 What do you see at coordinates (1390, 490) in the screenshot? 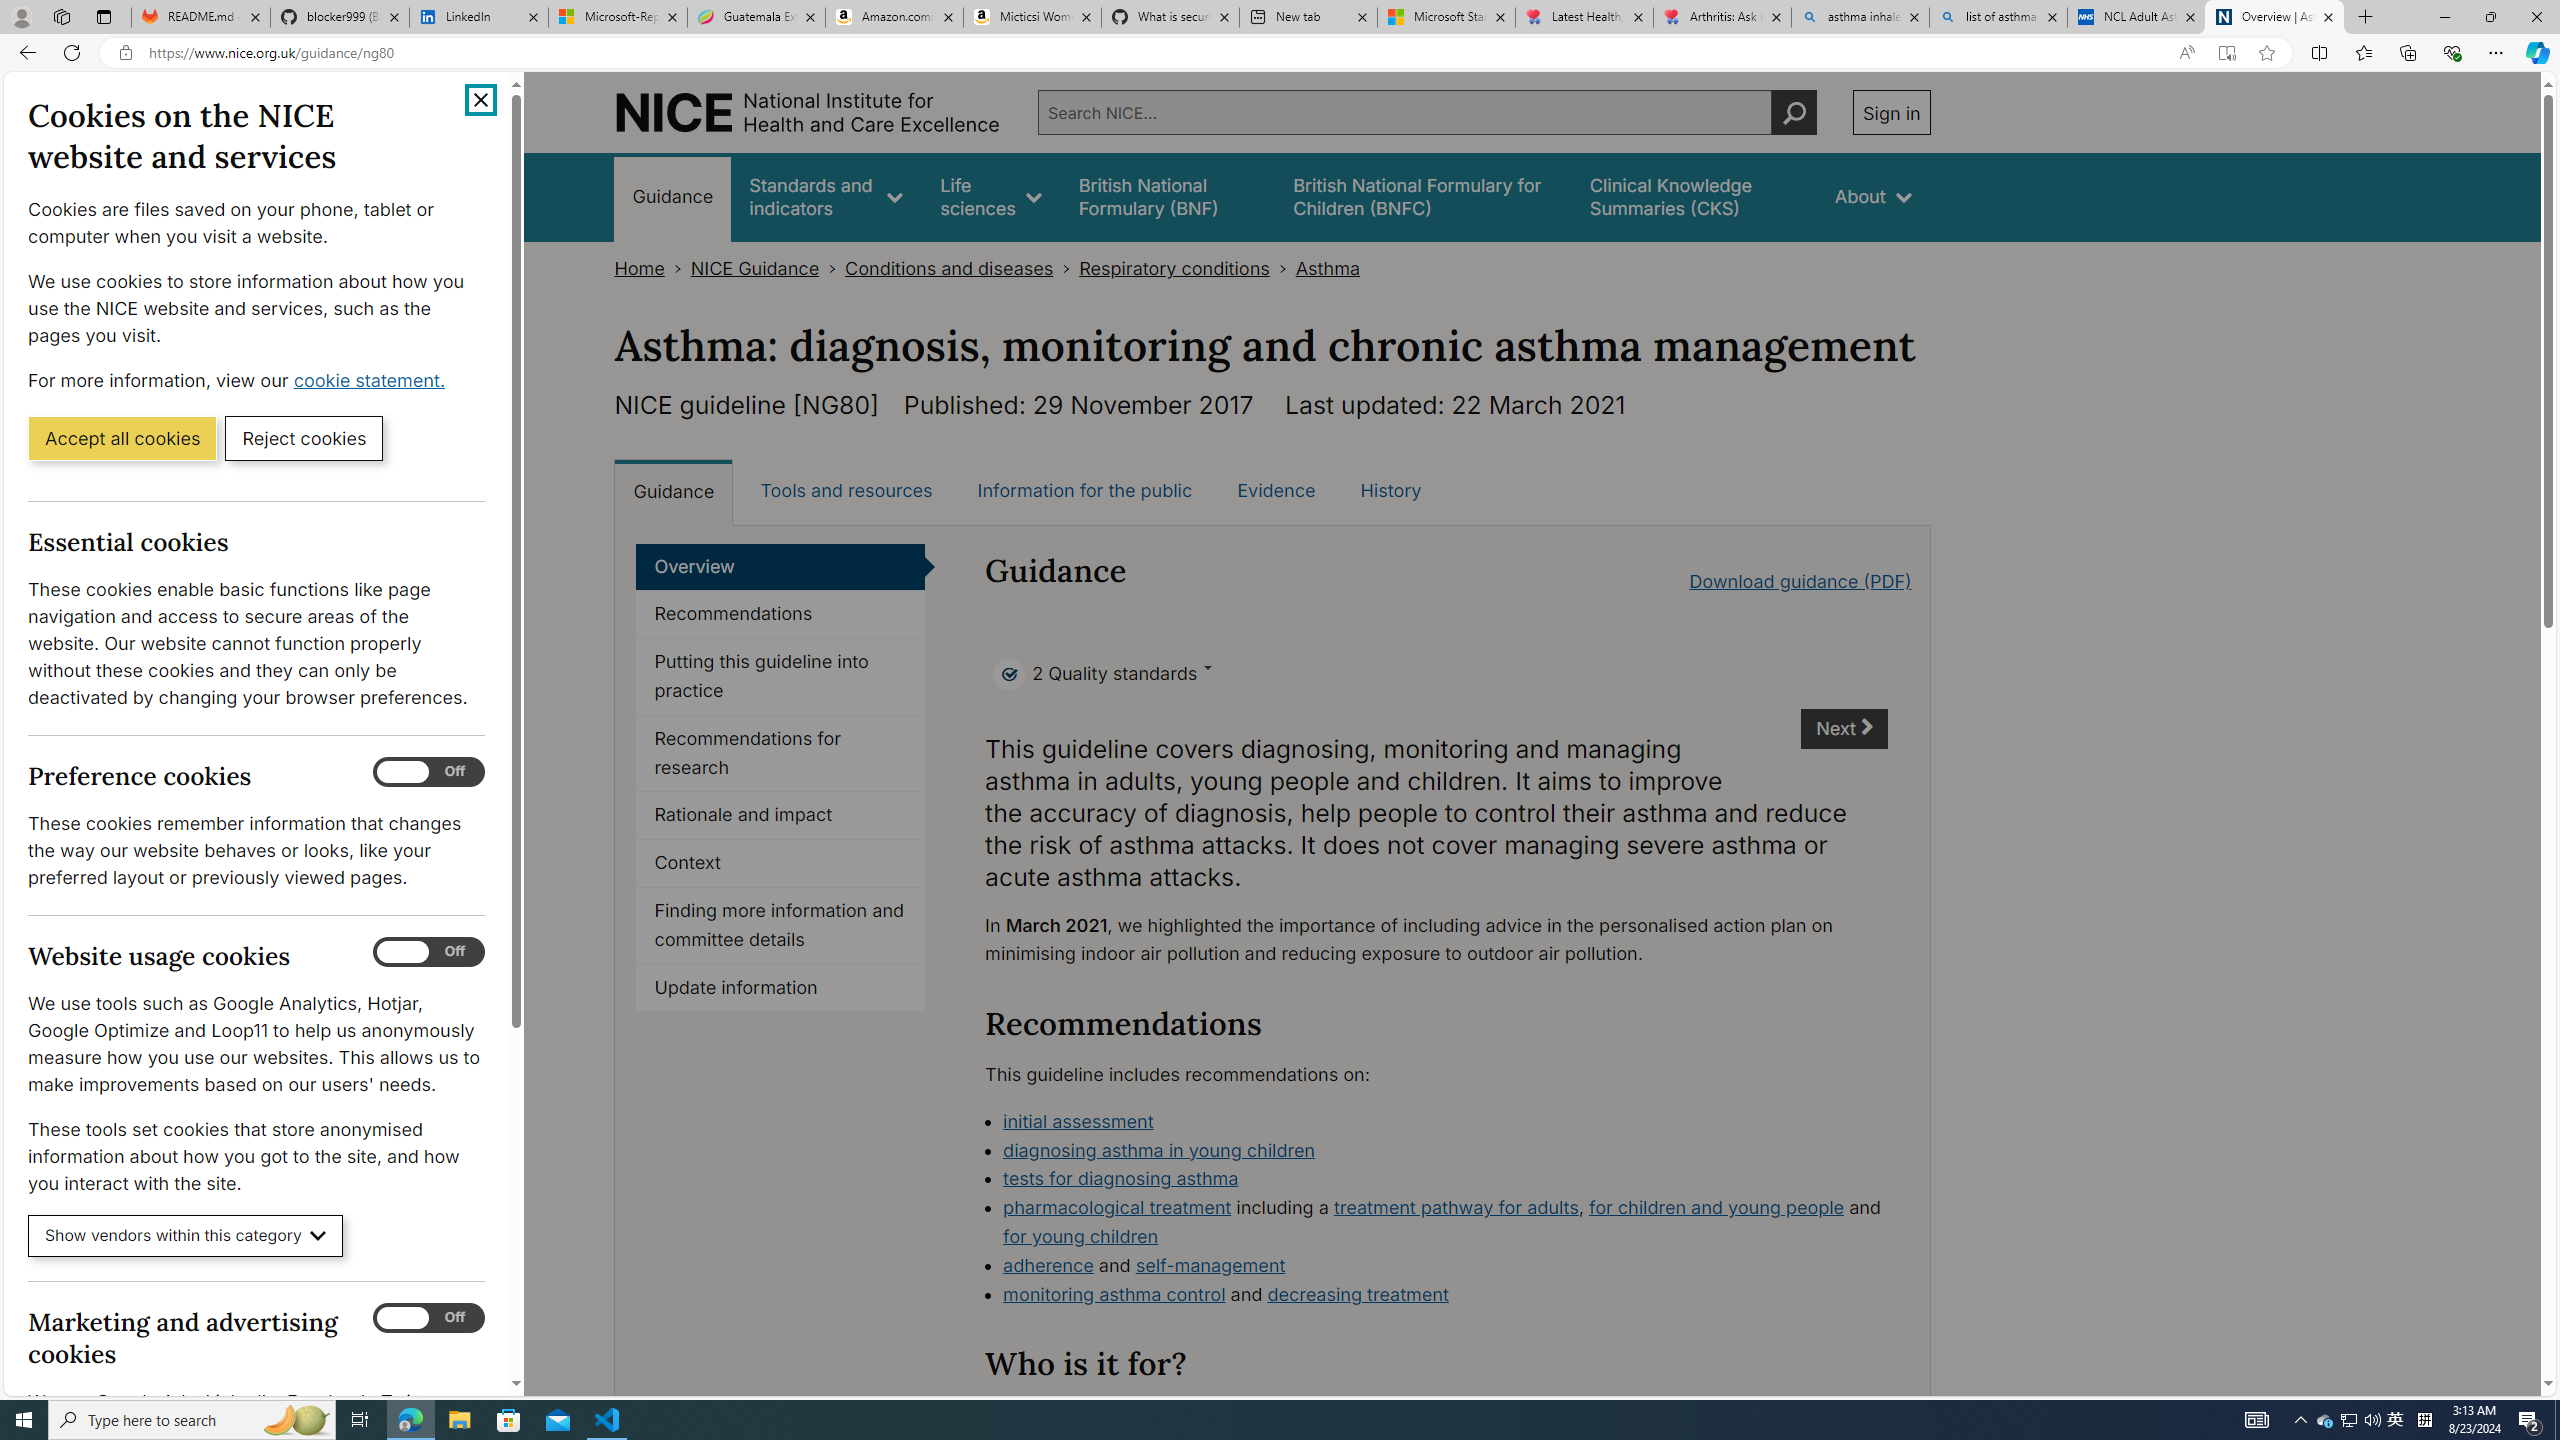
I see `History` at bounding box center [1390, 490].